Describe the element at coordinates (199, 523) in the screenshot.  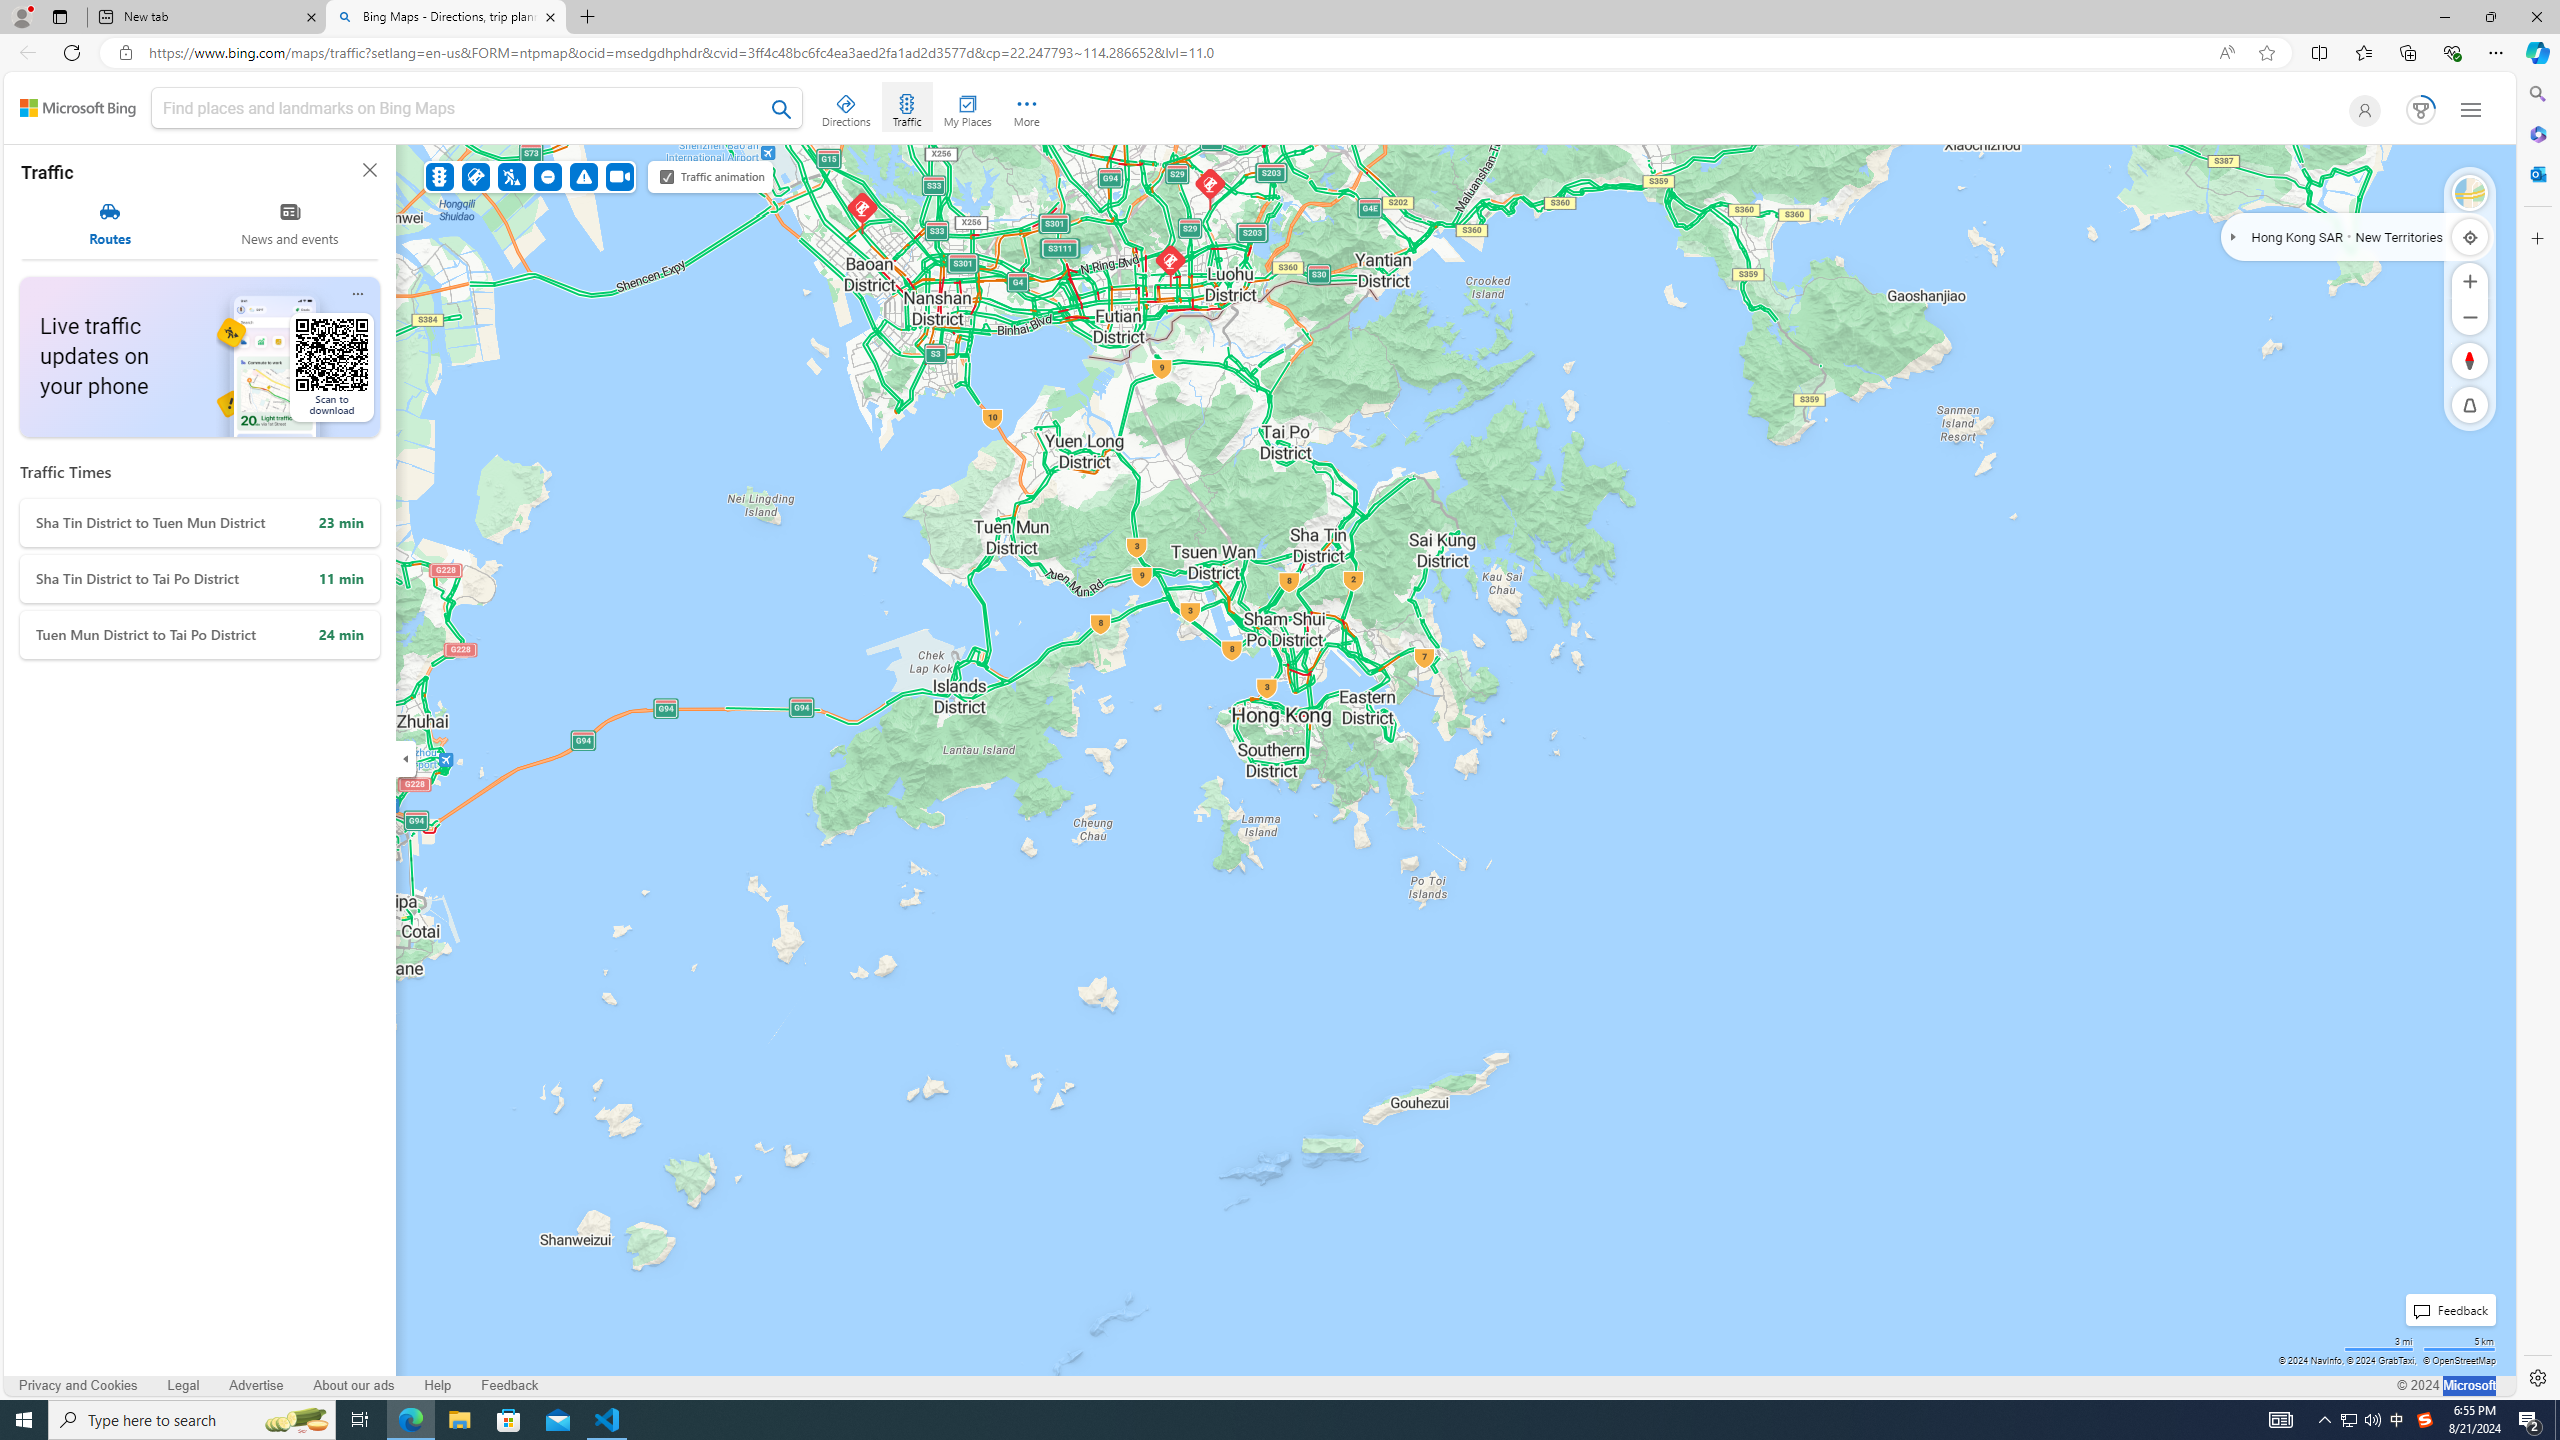
I see `Sha Tin District to Tuen Mun District` at that location.